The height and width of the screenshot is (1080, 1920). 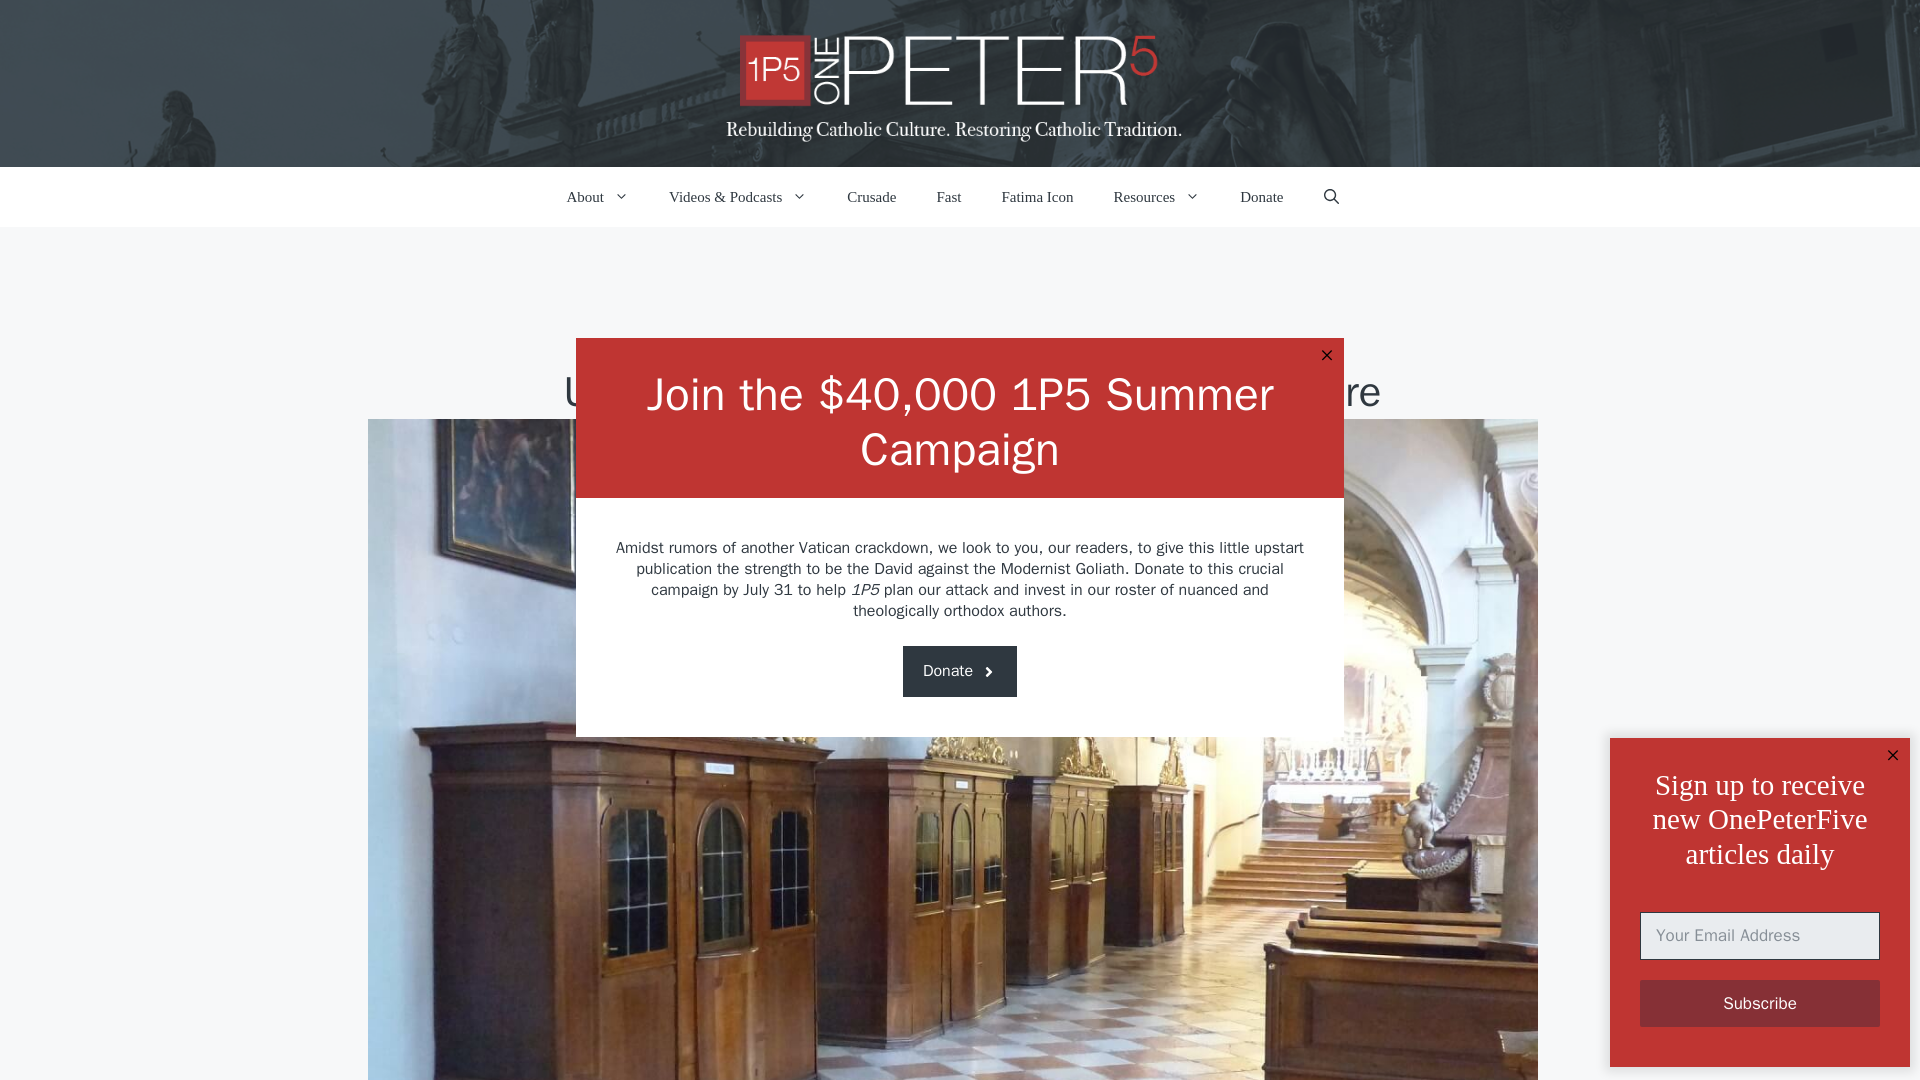 I want to click on Posts by  T. S. Flanders, so click(x=862, y=452).